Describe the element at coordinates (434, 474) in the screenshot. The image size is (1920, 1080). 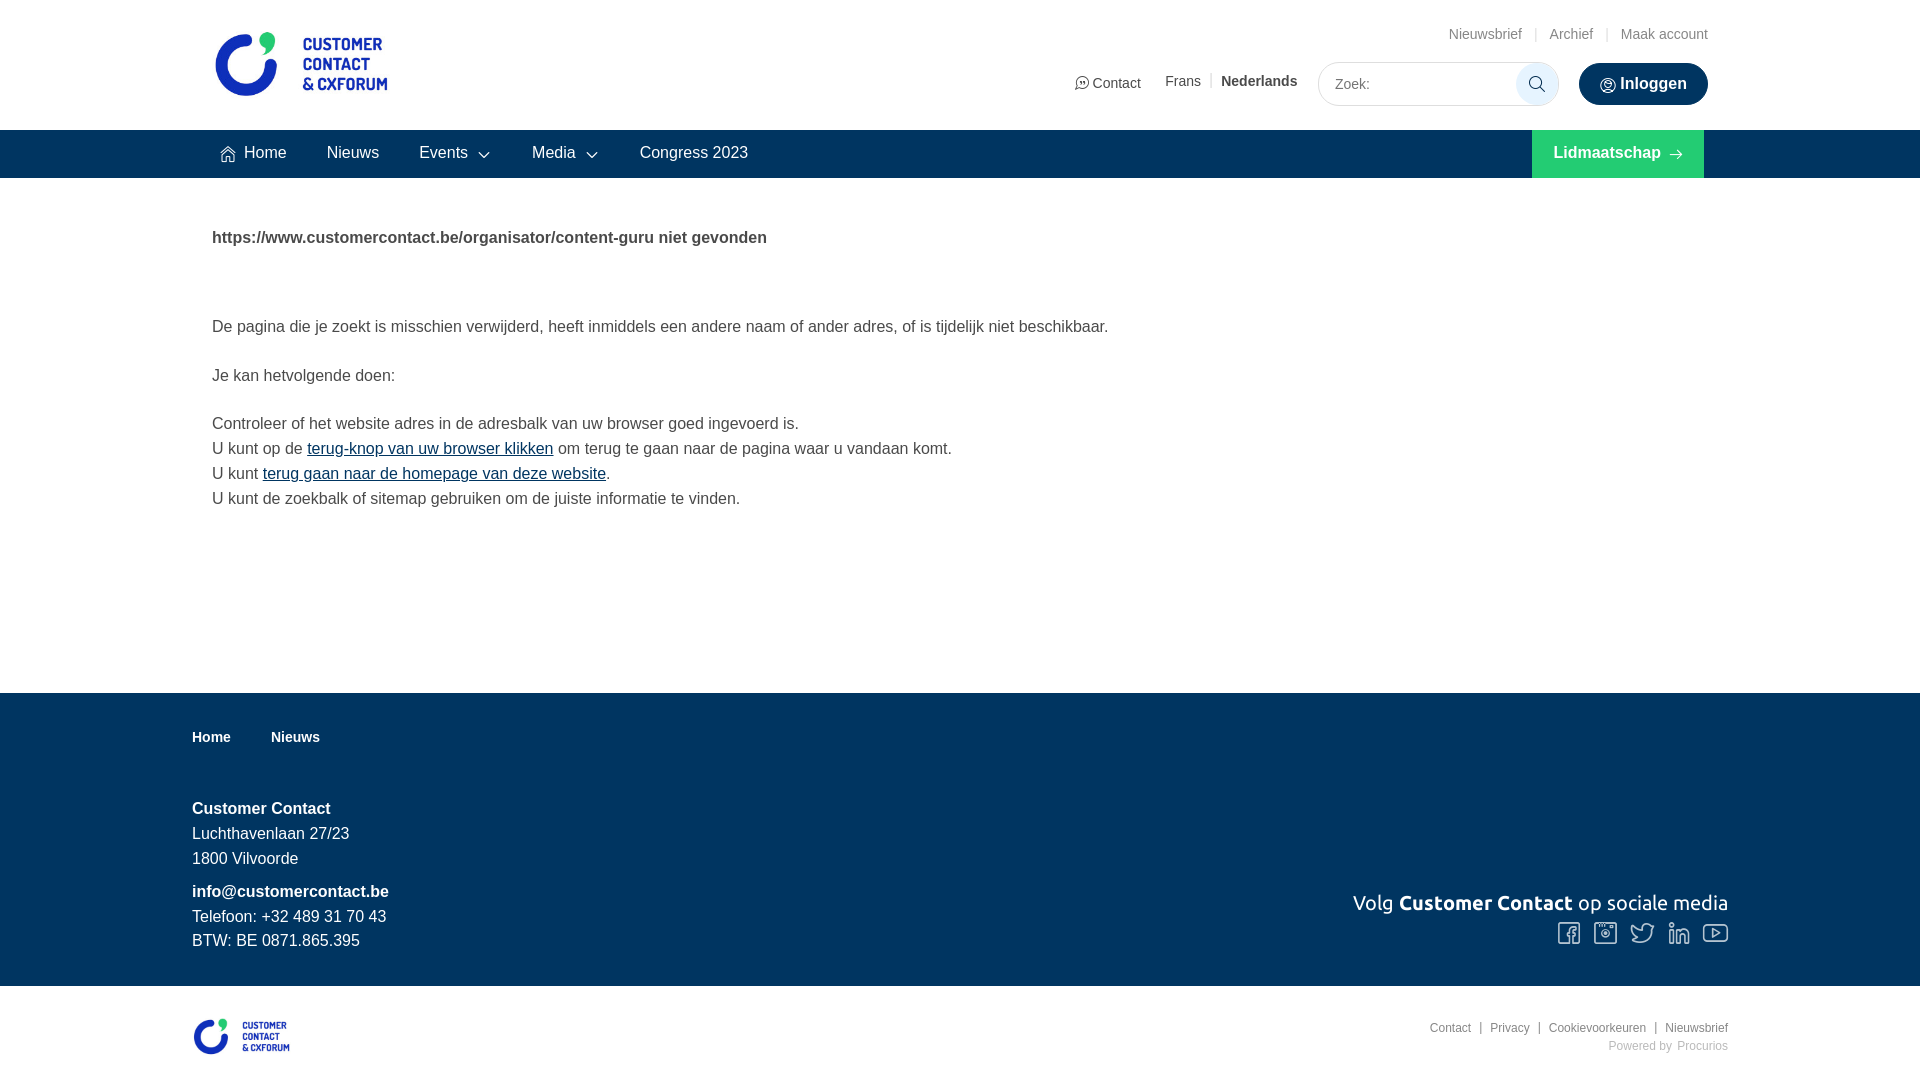
I see `terug gaan naar de homepage van deze website` at that location.